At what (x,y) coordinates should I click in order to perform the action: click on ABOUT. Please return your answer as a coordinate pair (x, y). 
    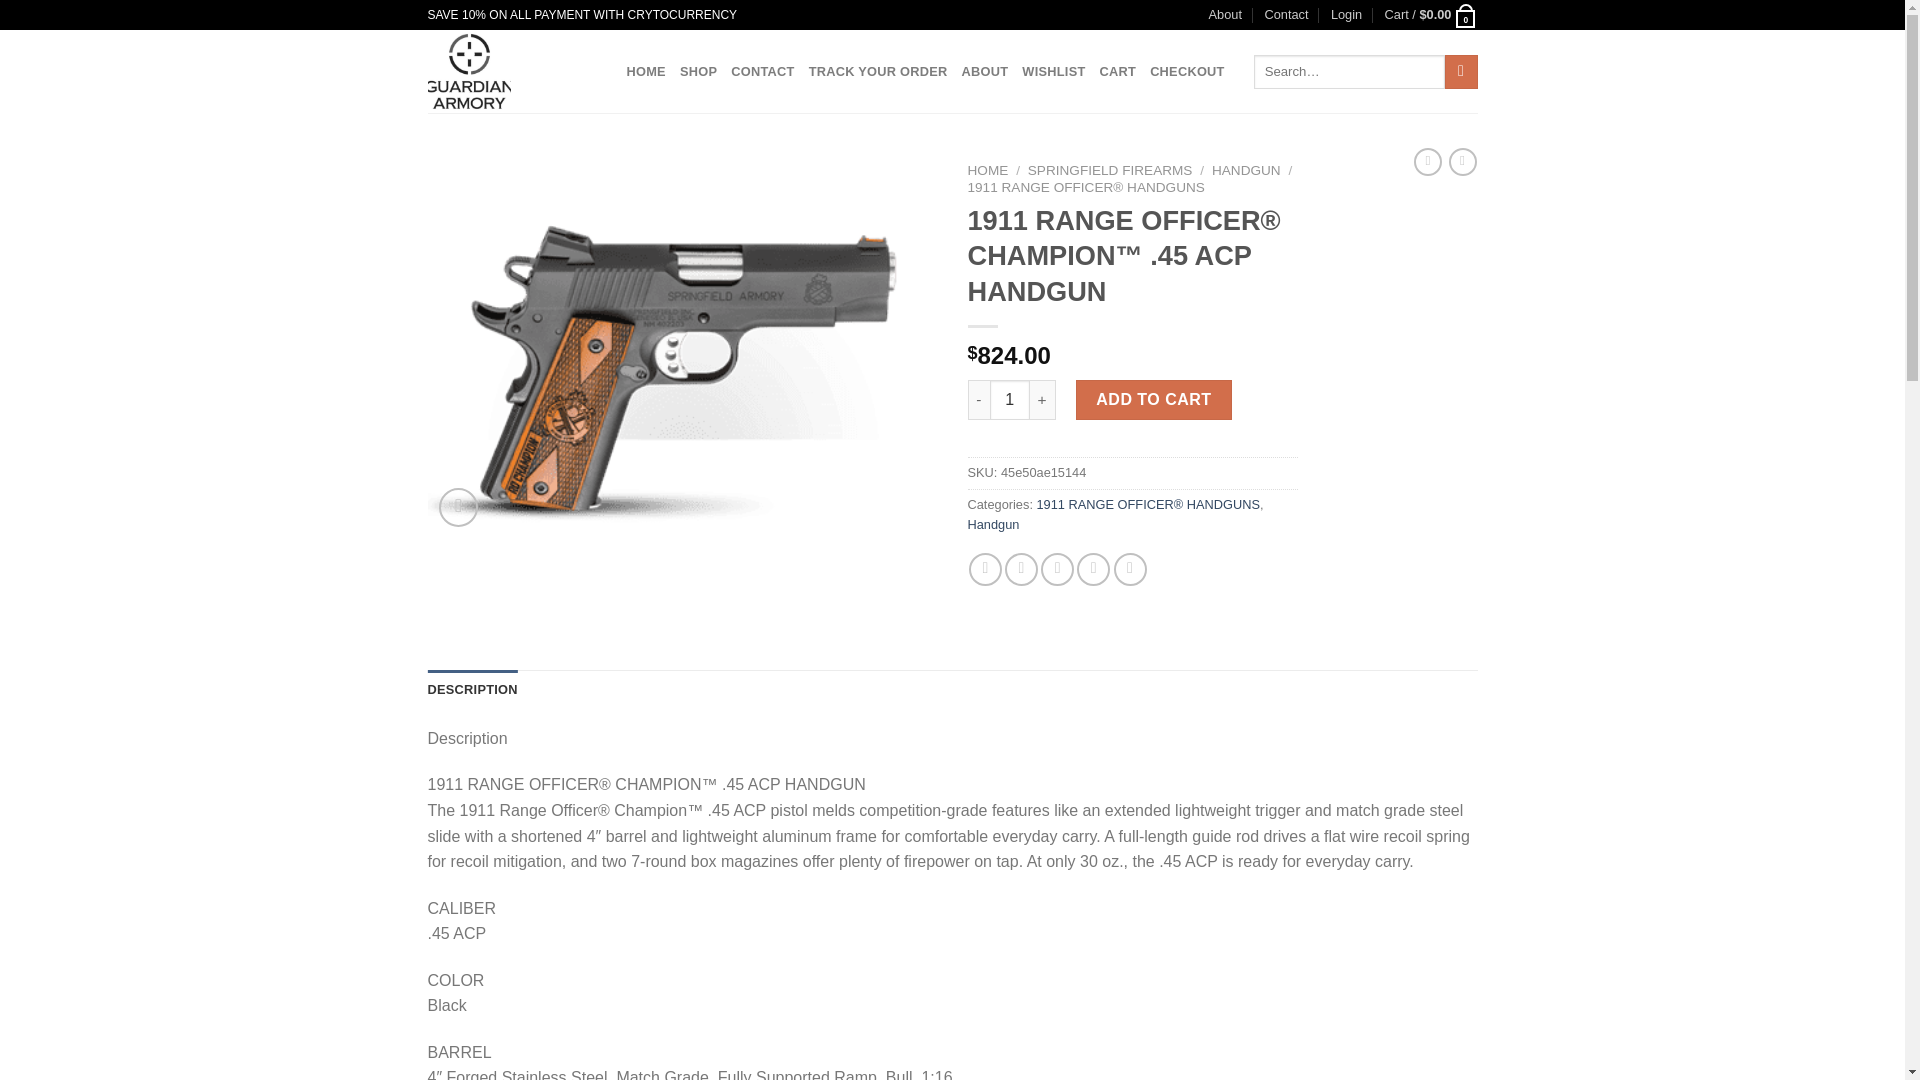
    Looking at the image, I should click on (985, 71).